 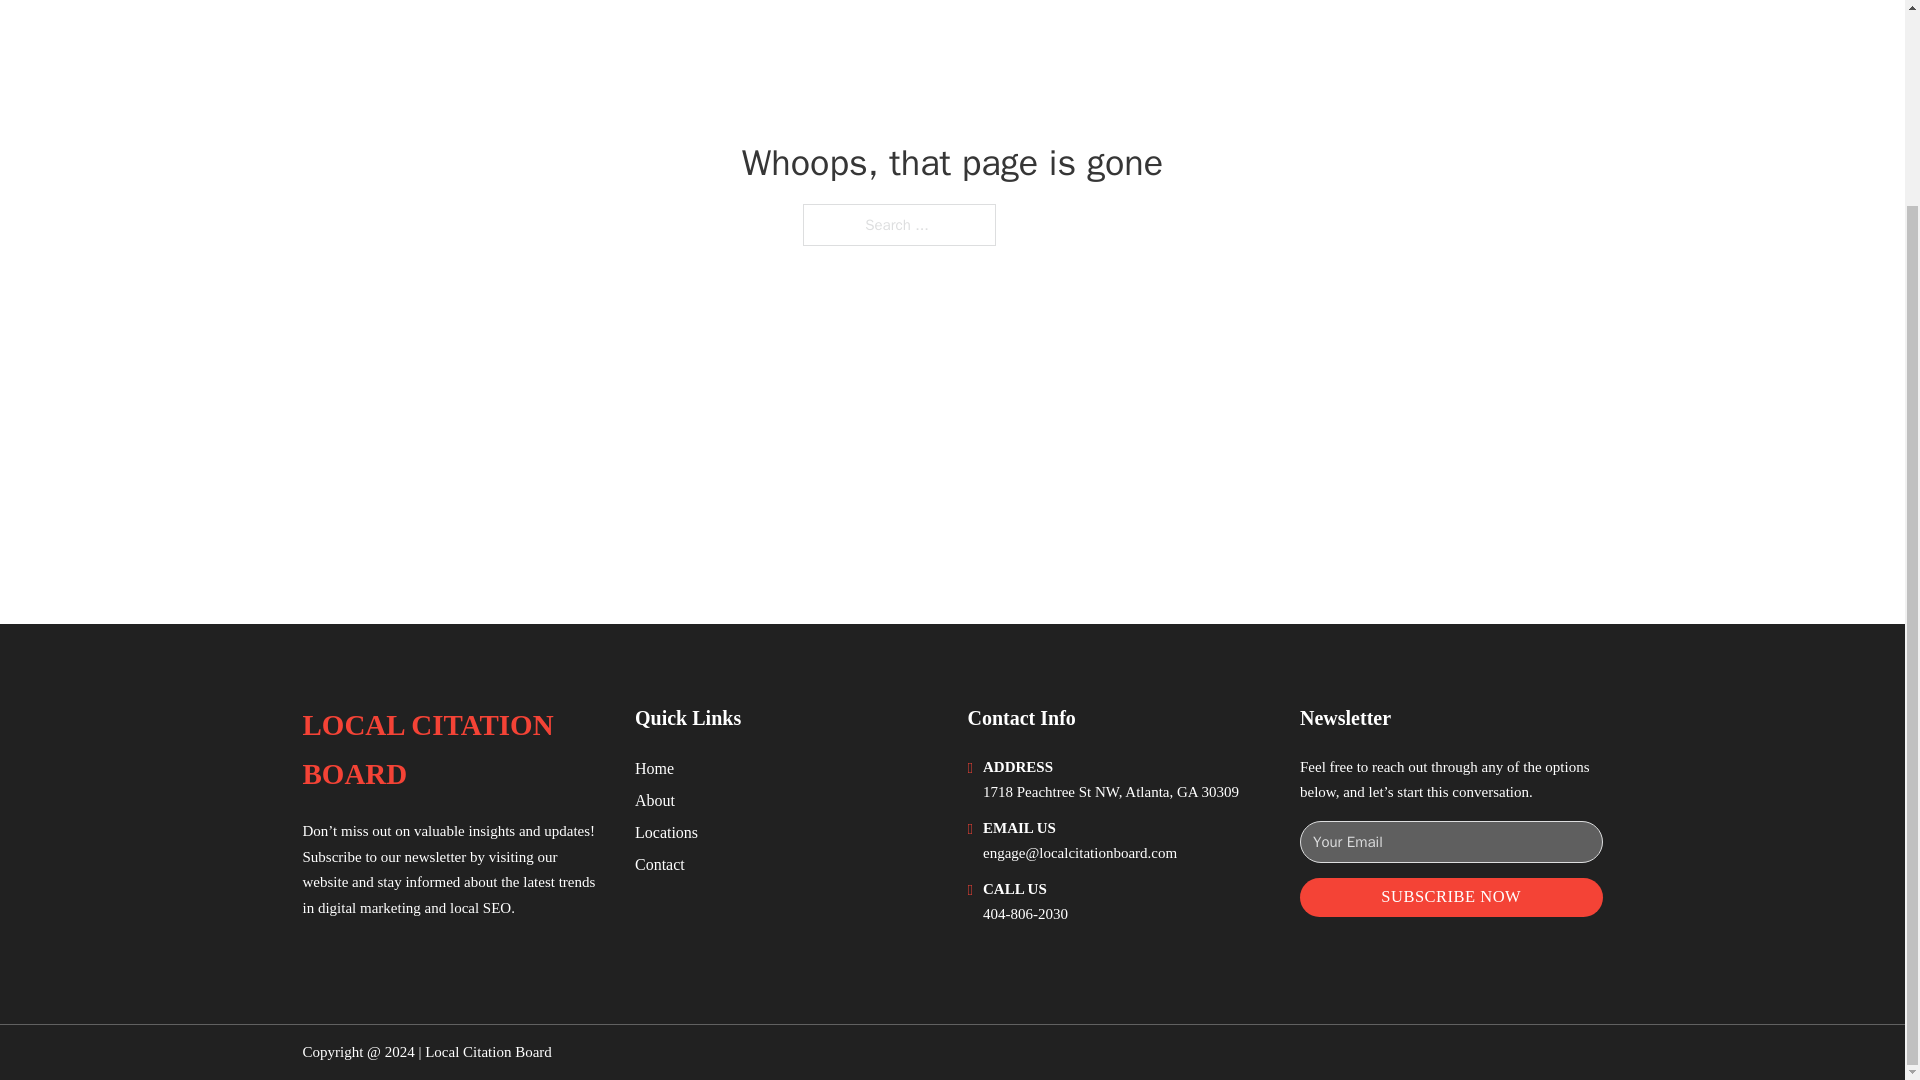 I want to click on Contact, so click(x=660, y=864).